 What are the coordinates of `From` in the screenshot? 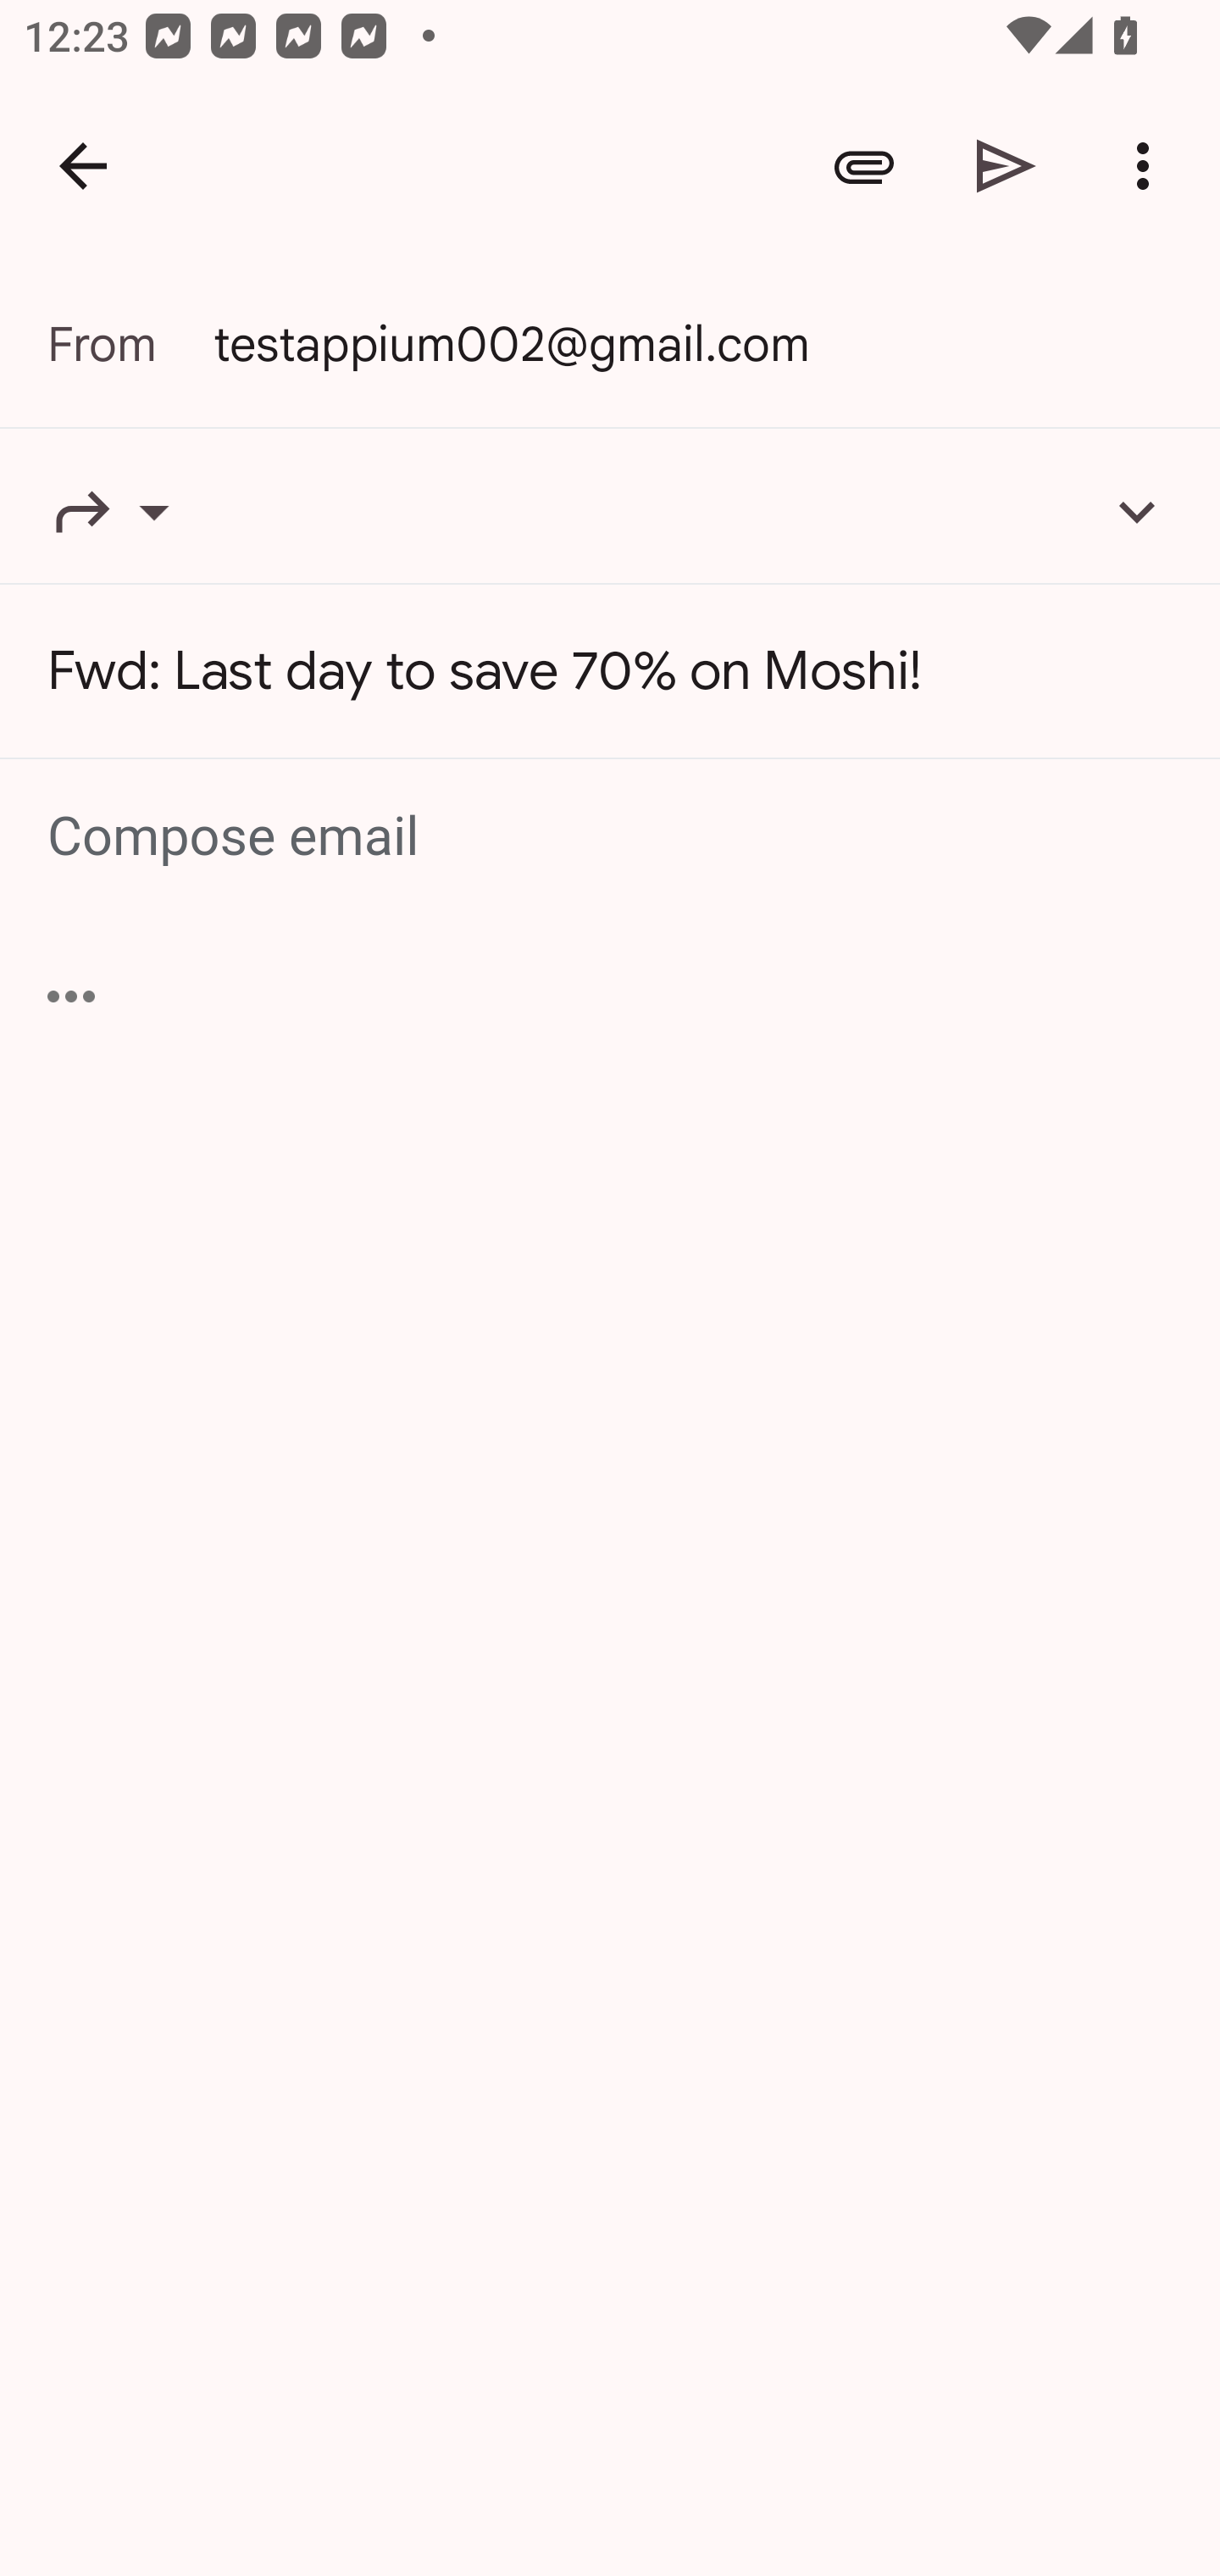 It's located at (130, 344).